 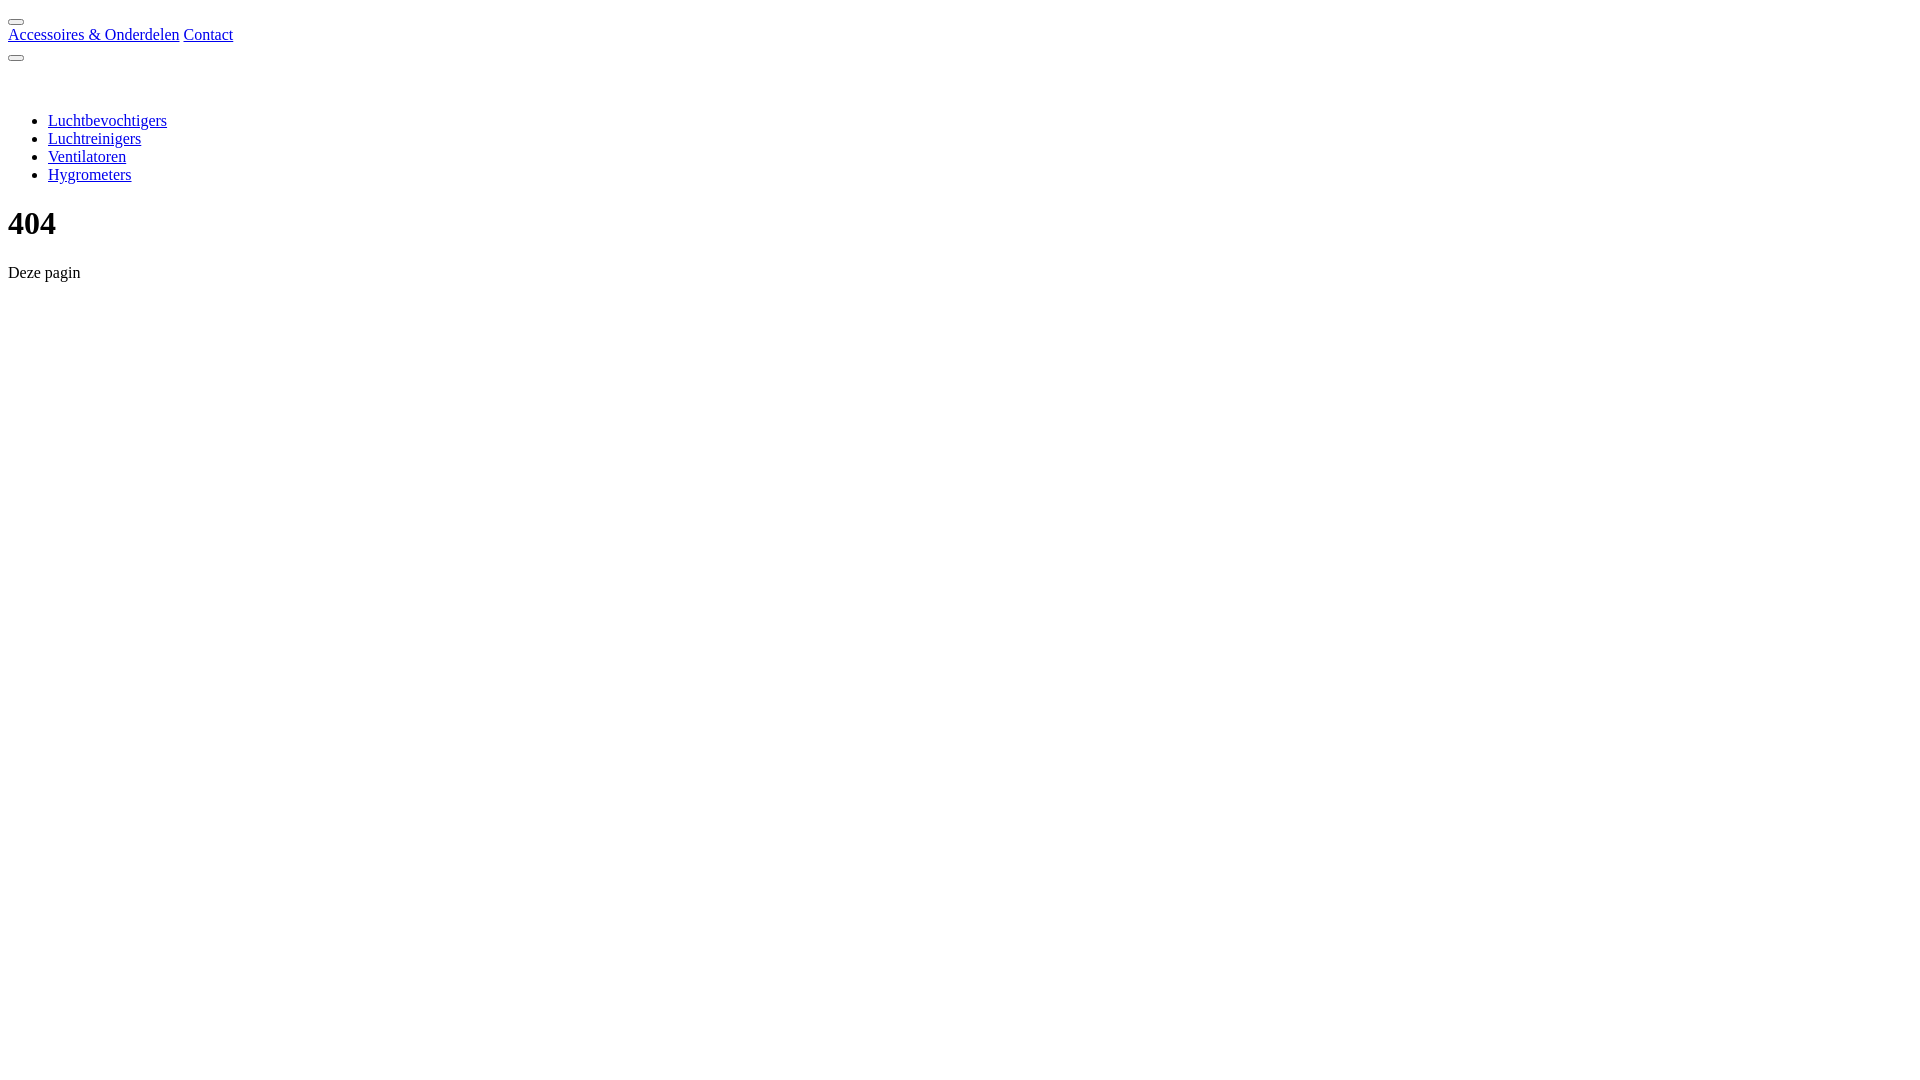 I want to click on Accessoires & Onderdelen, so click(x=94, y=34).